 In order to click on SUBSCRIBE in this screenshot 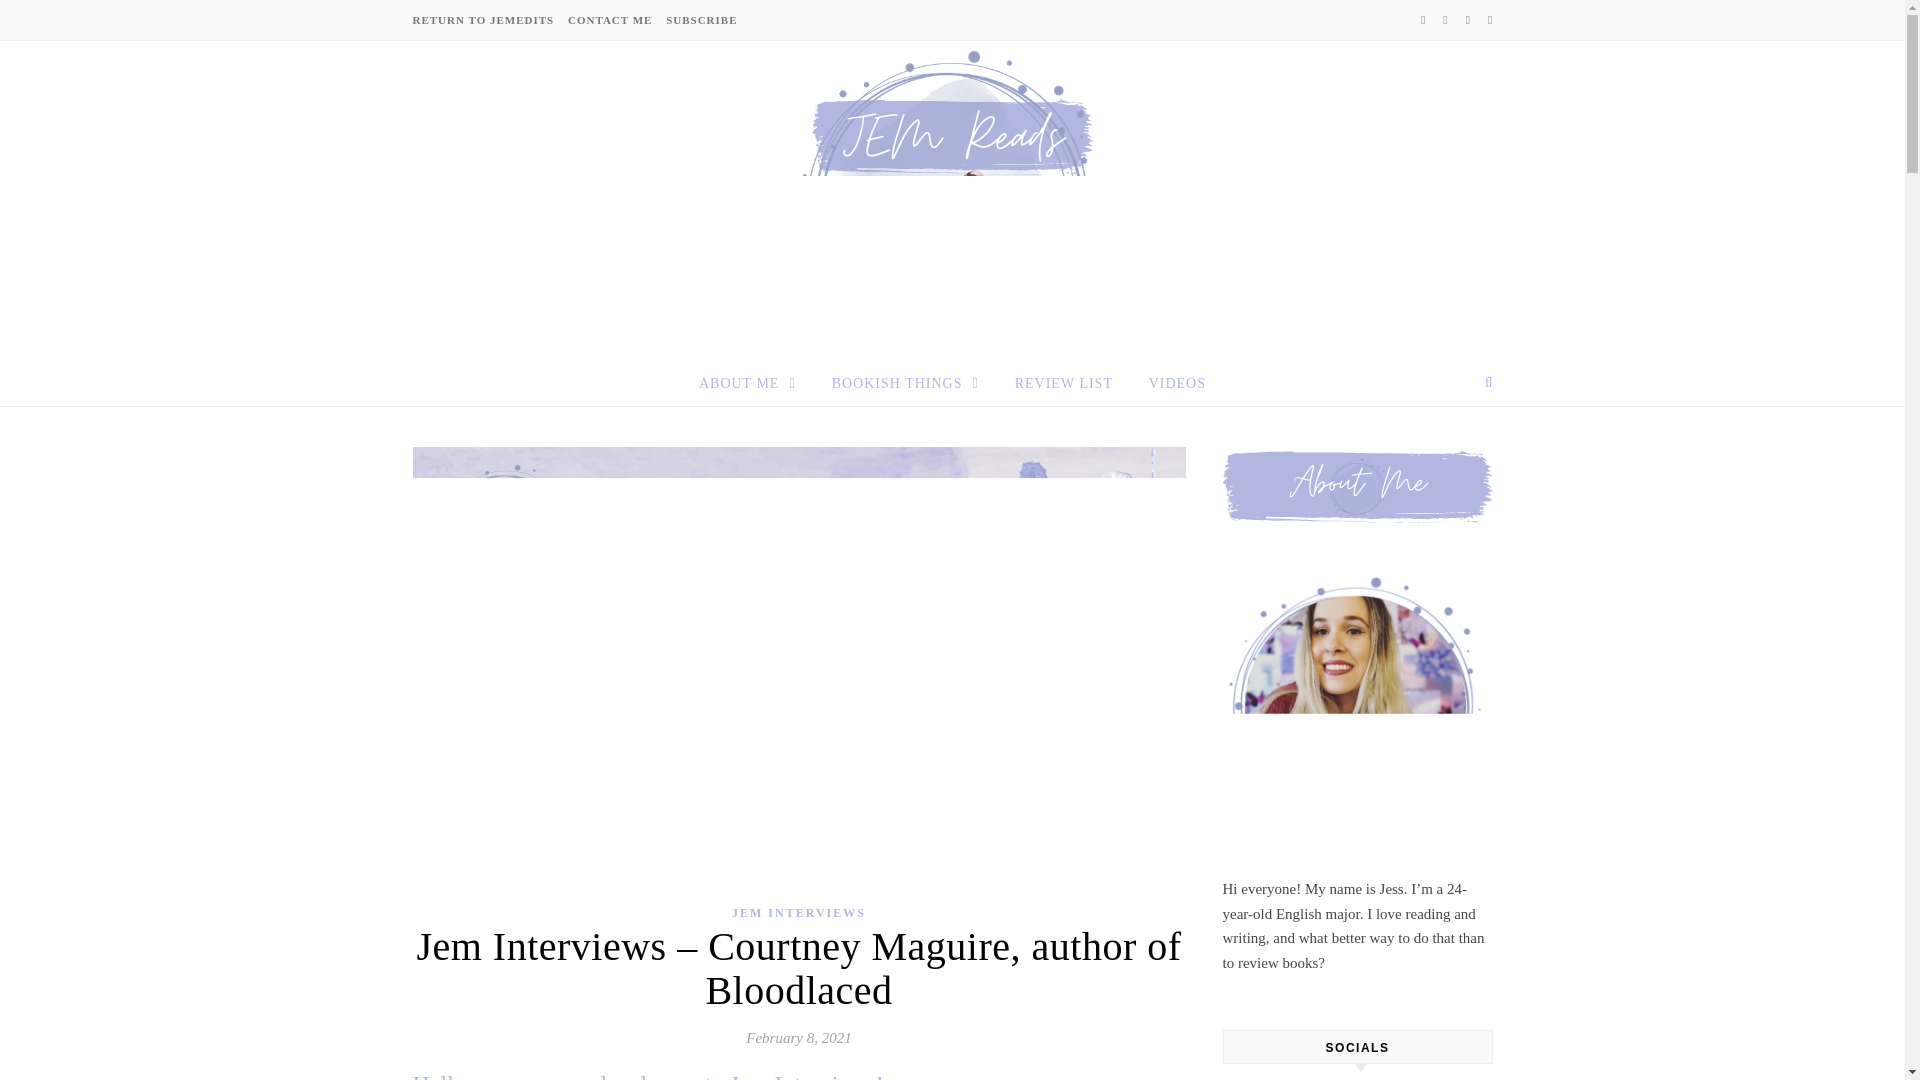, I will do `click(698, 20)`.